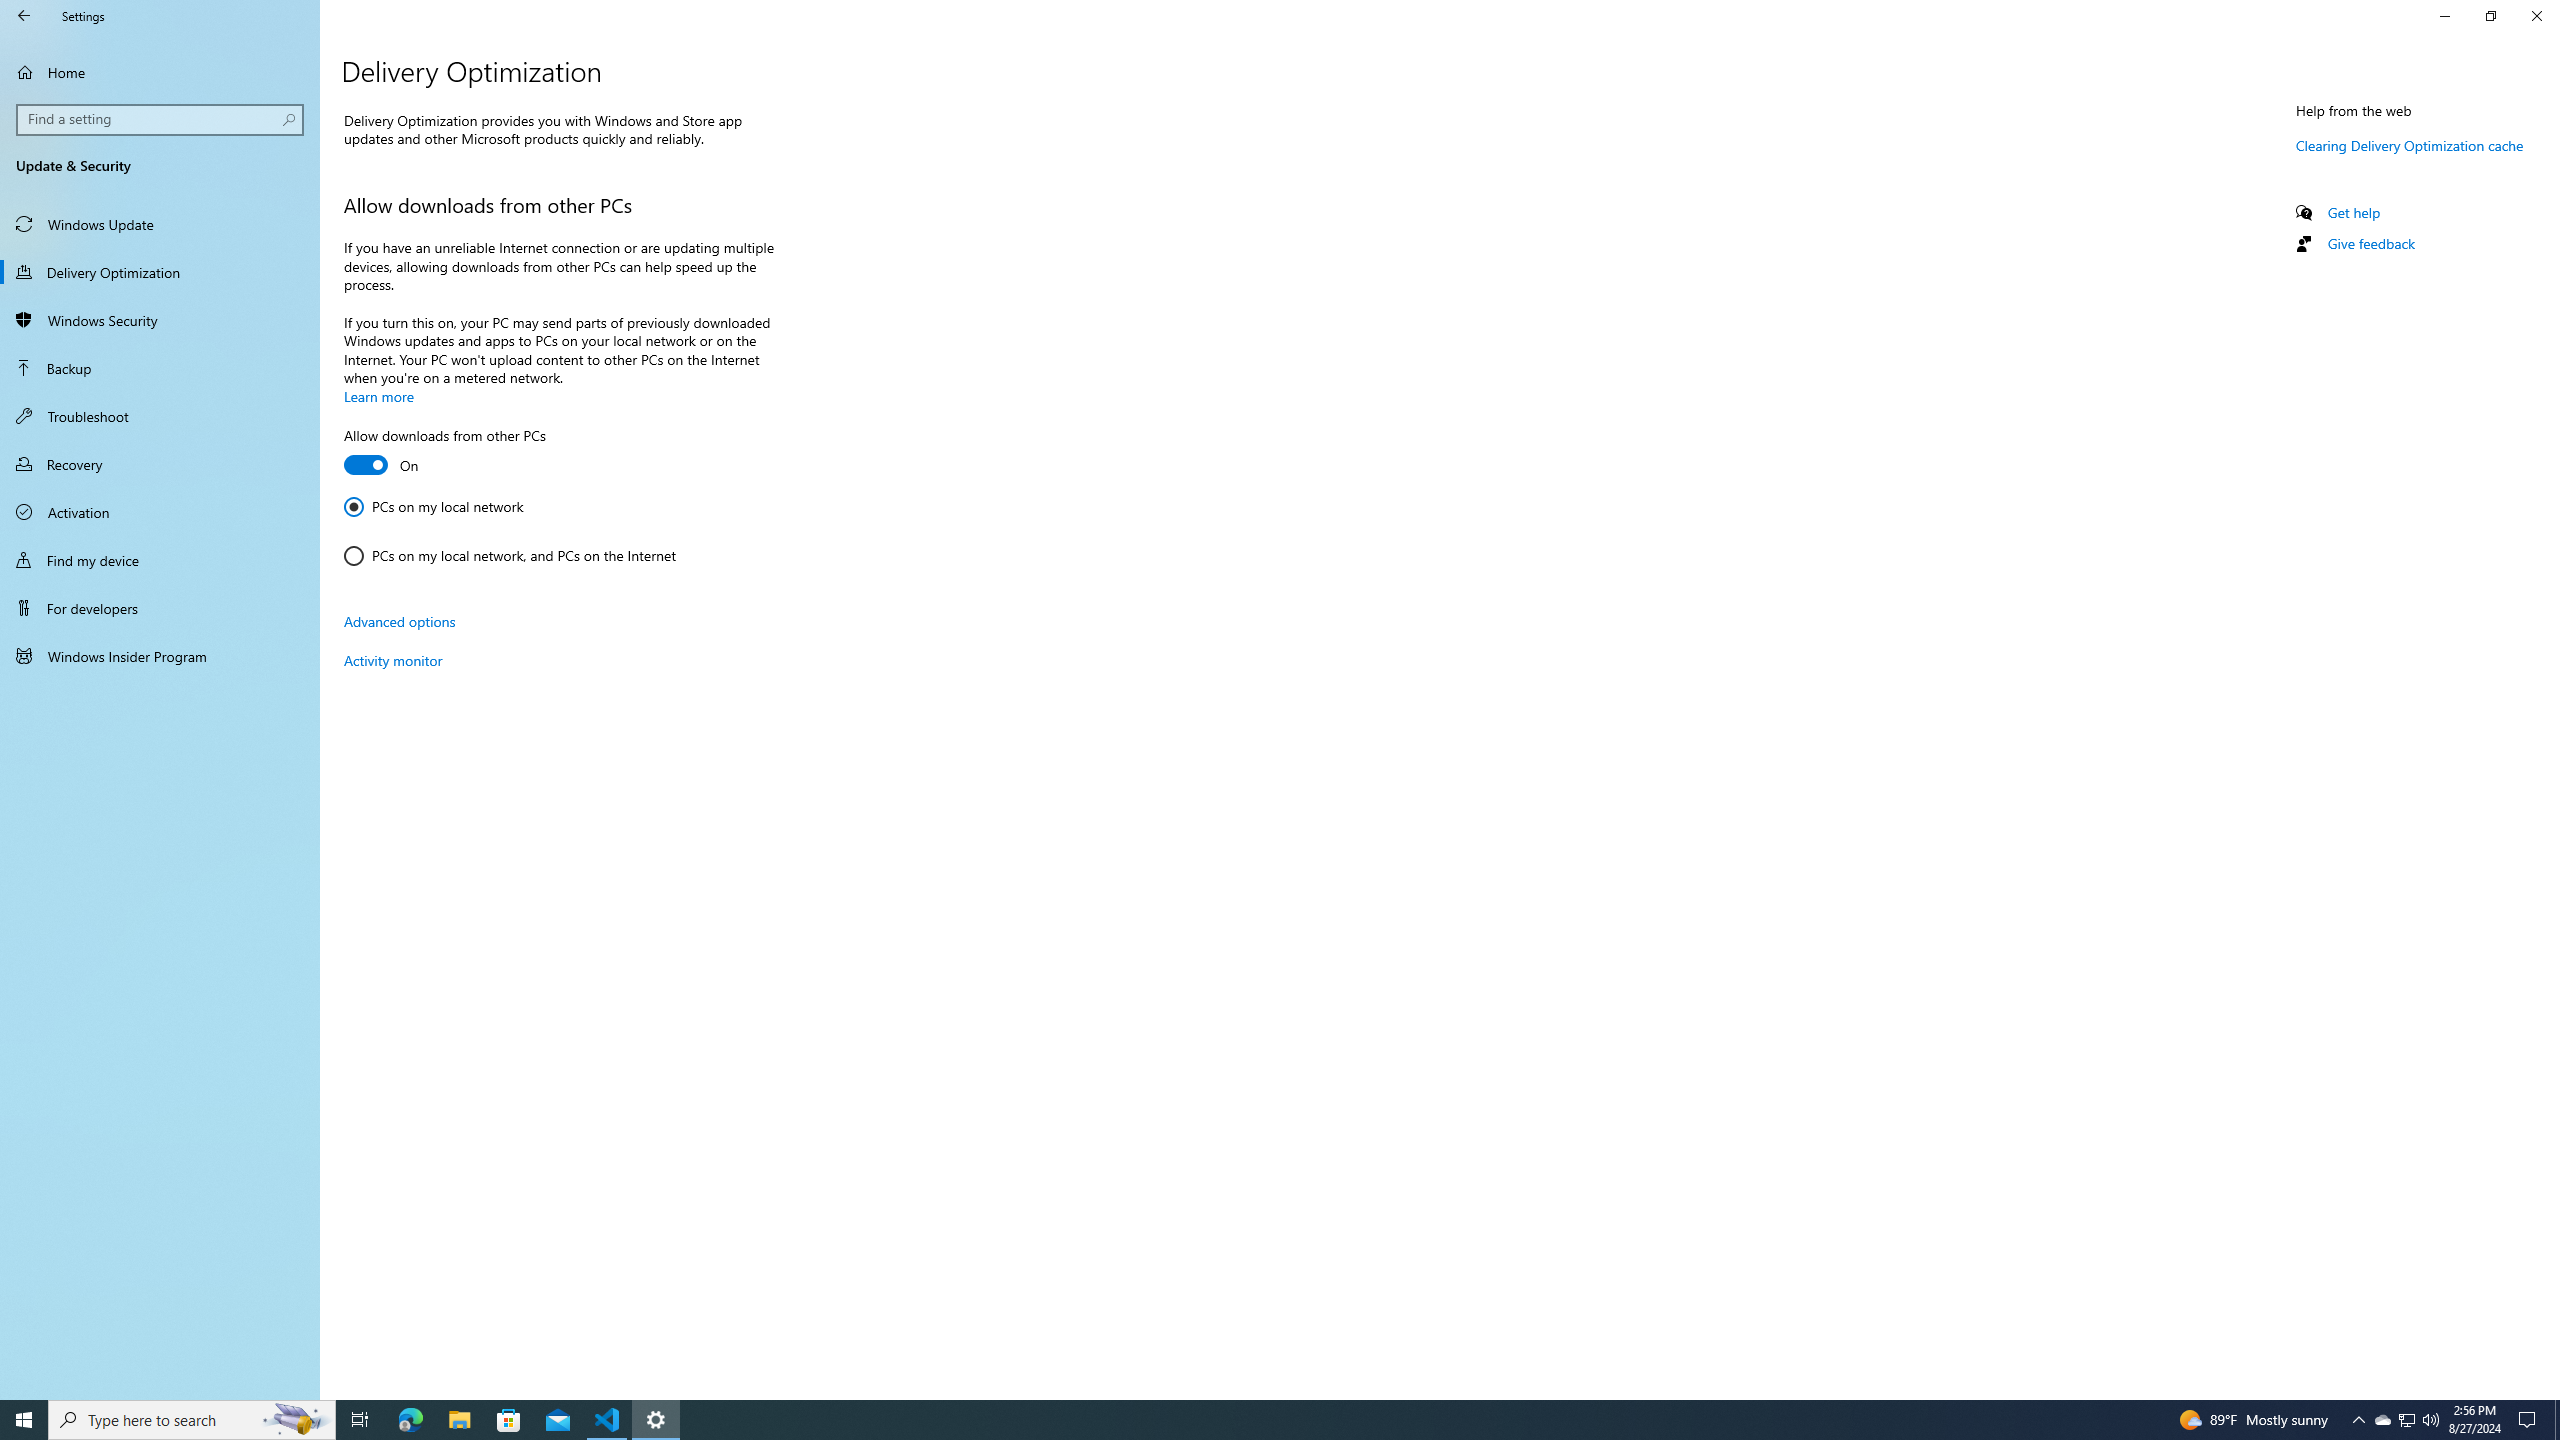  Describe the element at coordinates (378, 396) in the screenshot. I see `Learn more` at that location.